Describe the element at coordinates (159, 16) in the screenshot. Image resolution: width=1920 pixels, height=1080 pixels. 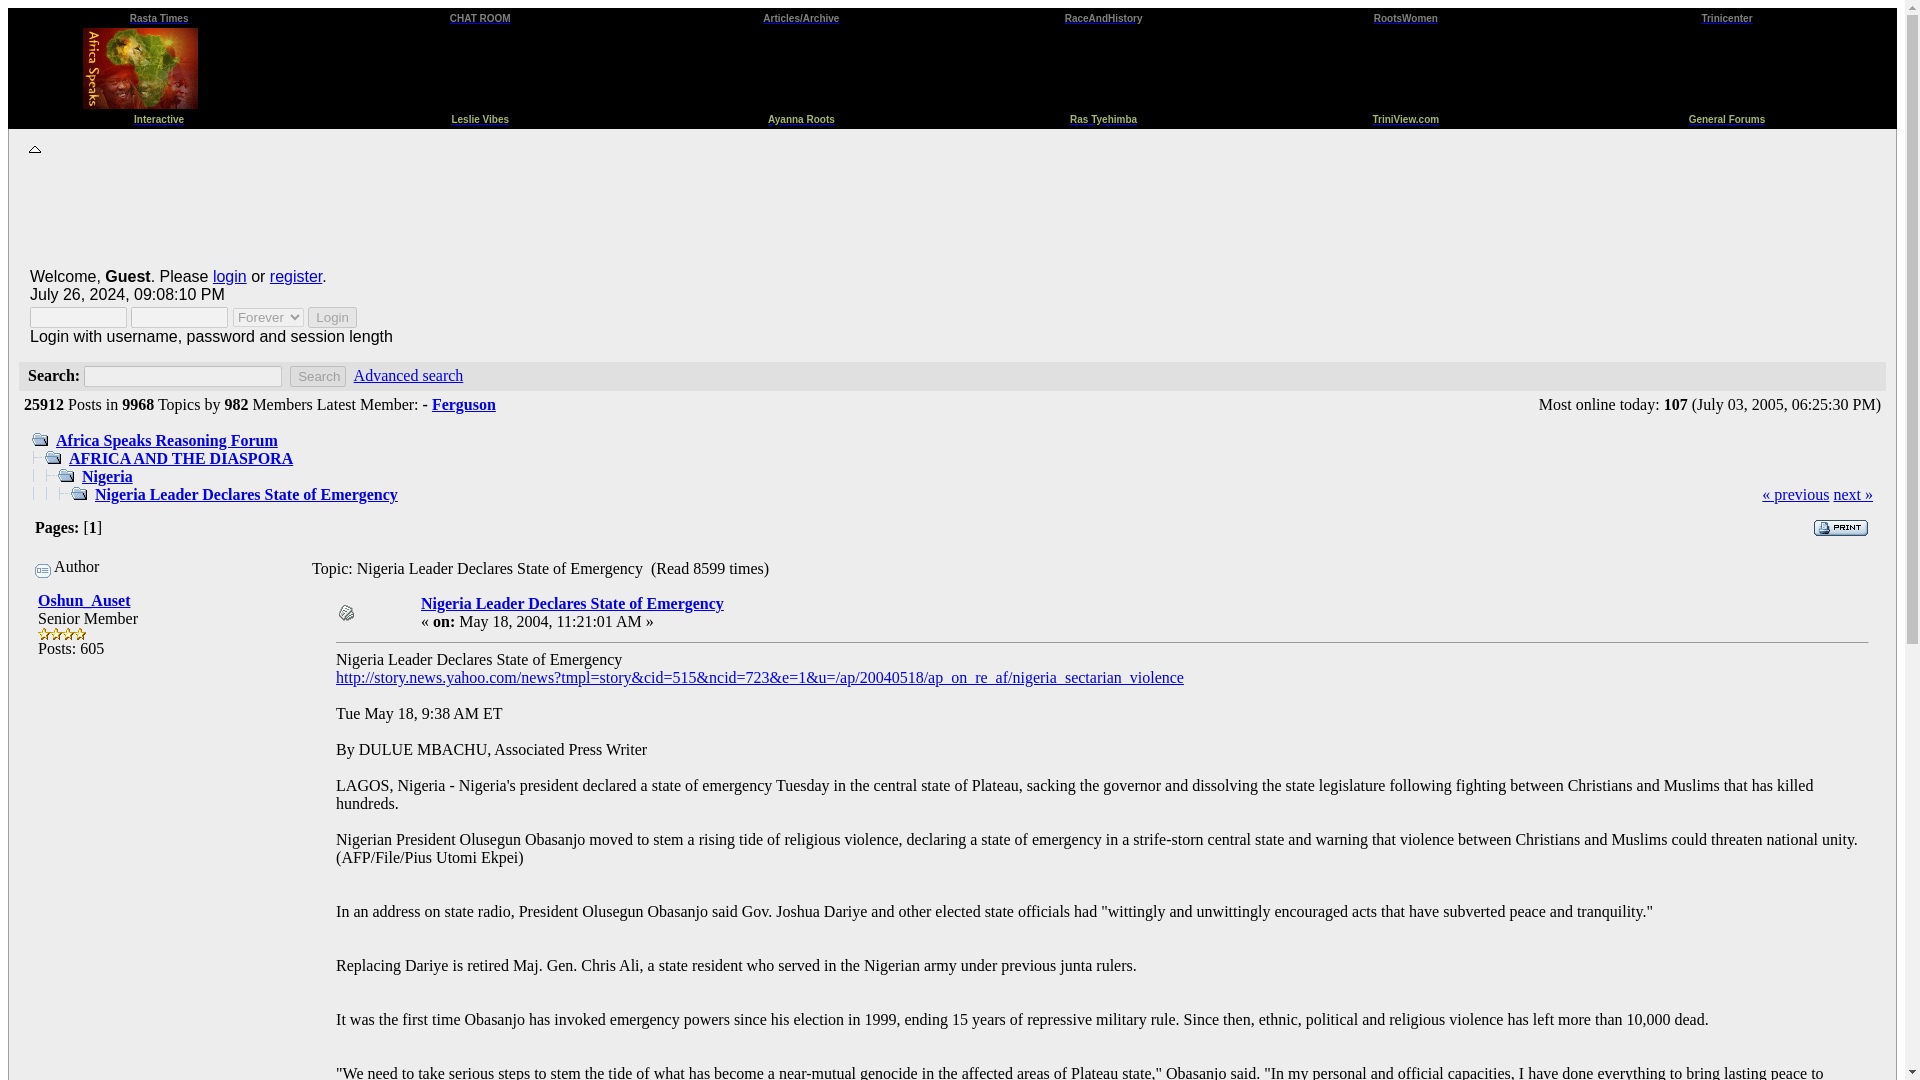
I see `Rasta Times` at that location.